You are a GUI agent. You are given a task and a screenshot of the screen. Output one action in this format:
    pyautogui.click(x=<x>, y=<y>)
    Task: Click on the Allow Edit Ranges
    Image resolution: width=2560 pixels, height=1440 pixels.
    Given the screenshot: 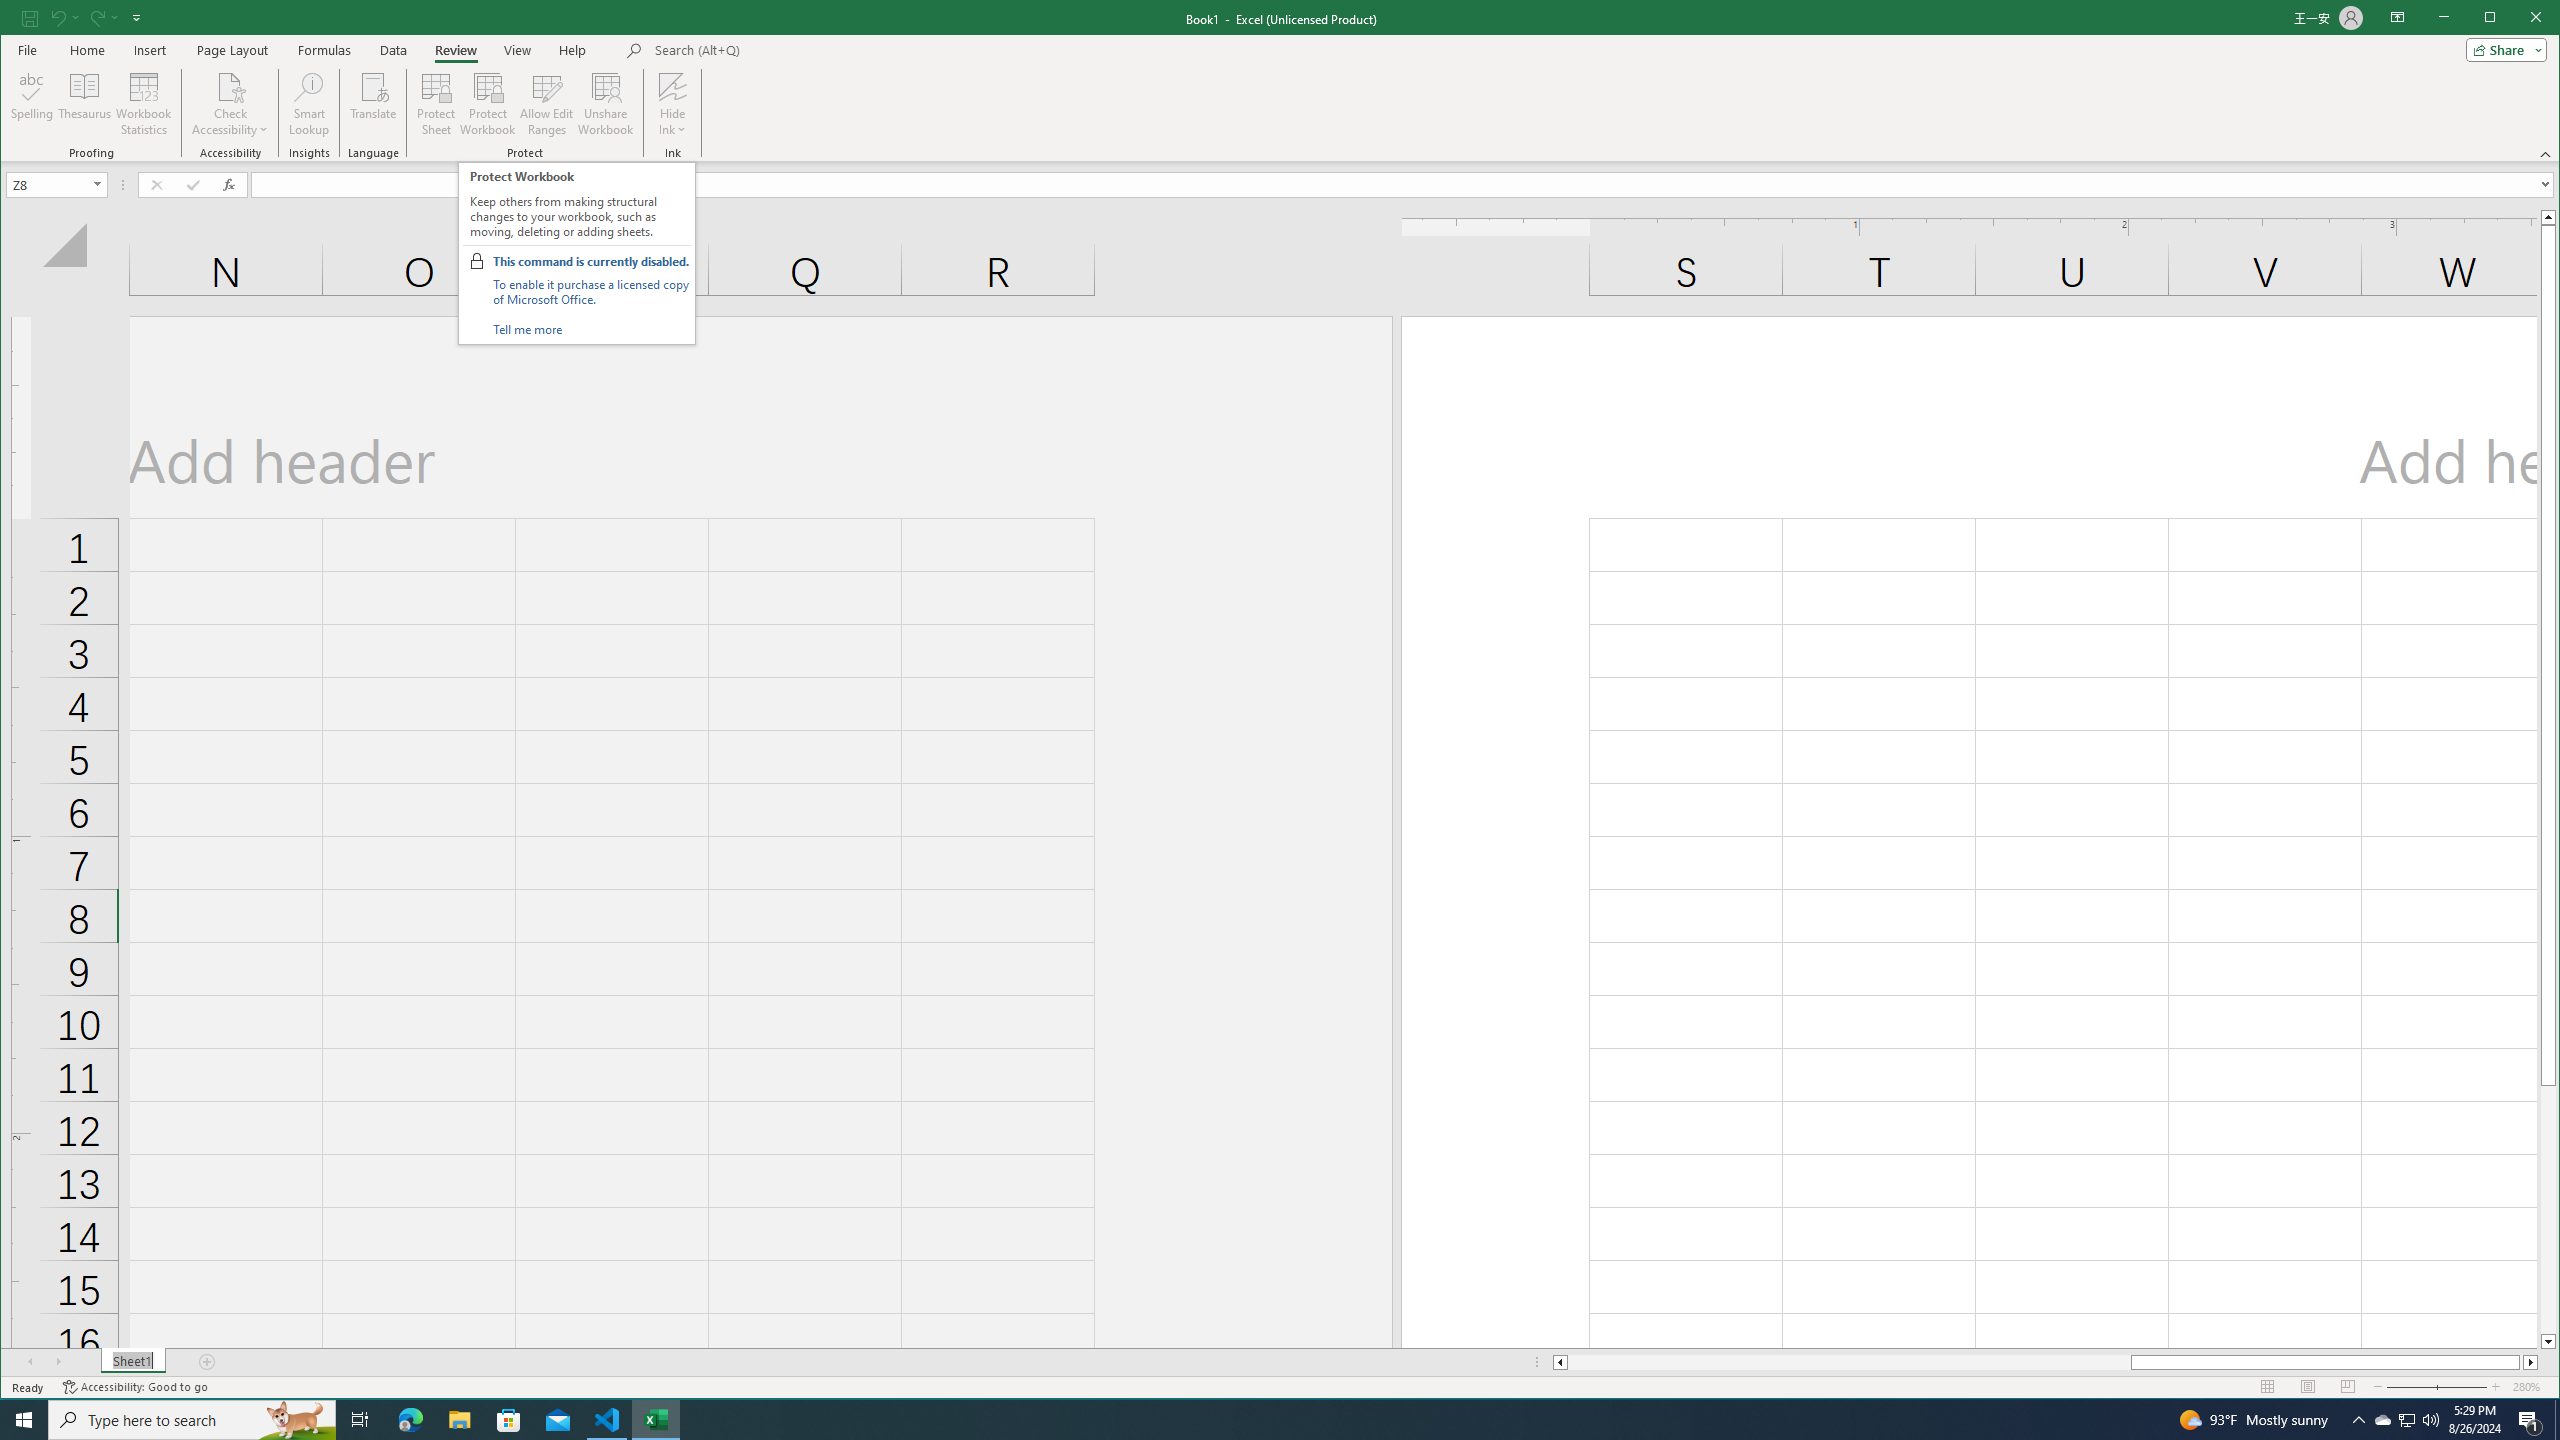 What is the action you would take?
    pyautogui.click(x=546, y=104)
    